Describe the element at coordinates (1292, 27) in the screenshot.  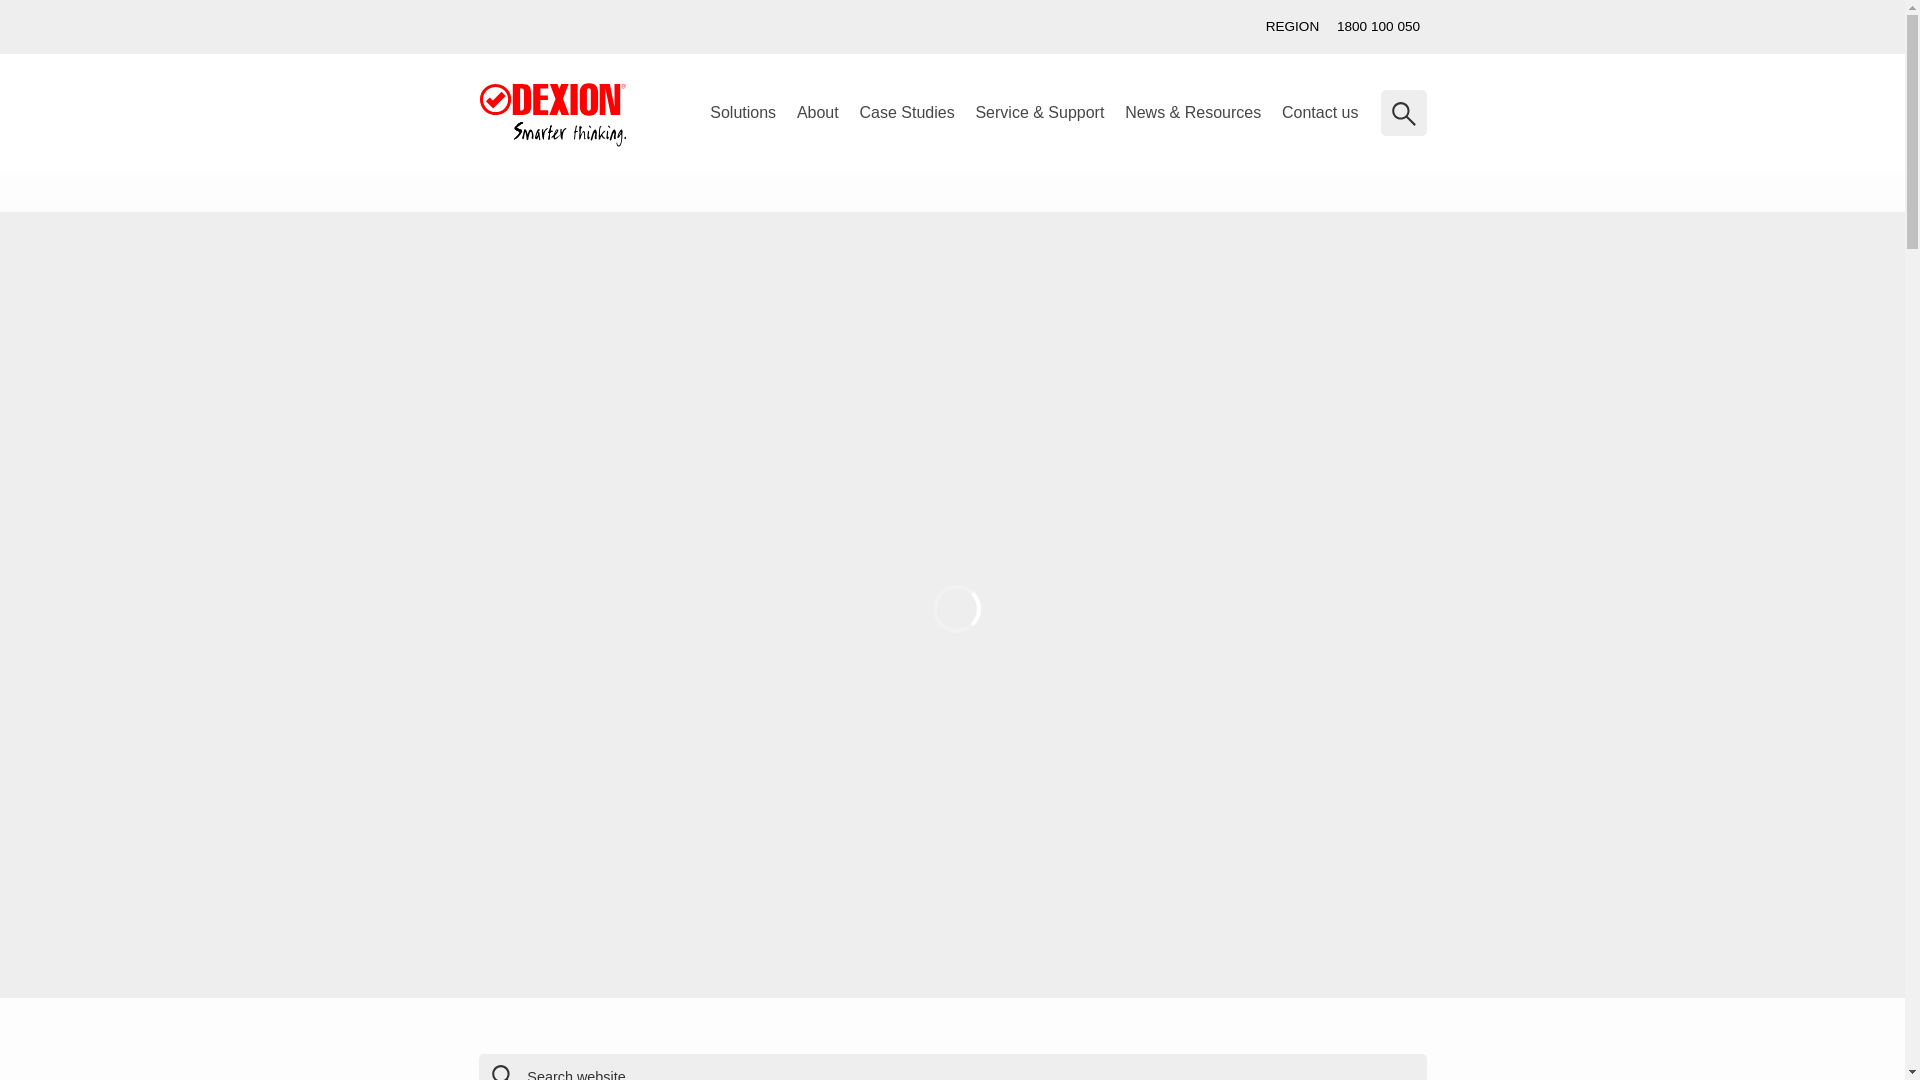
I see `REGION` at that location.